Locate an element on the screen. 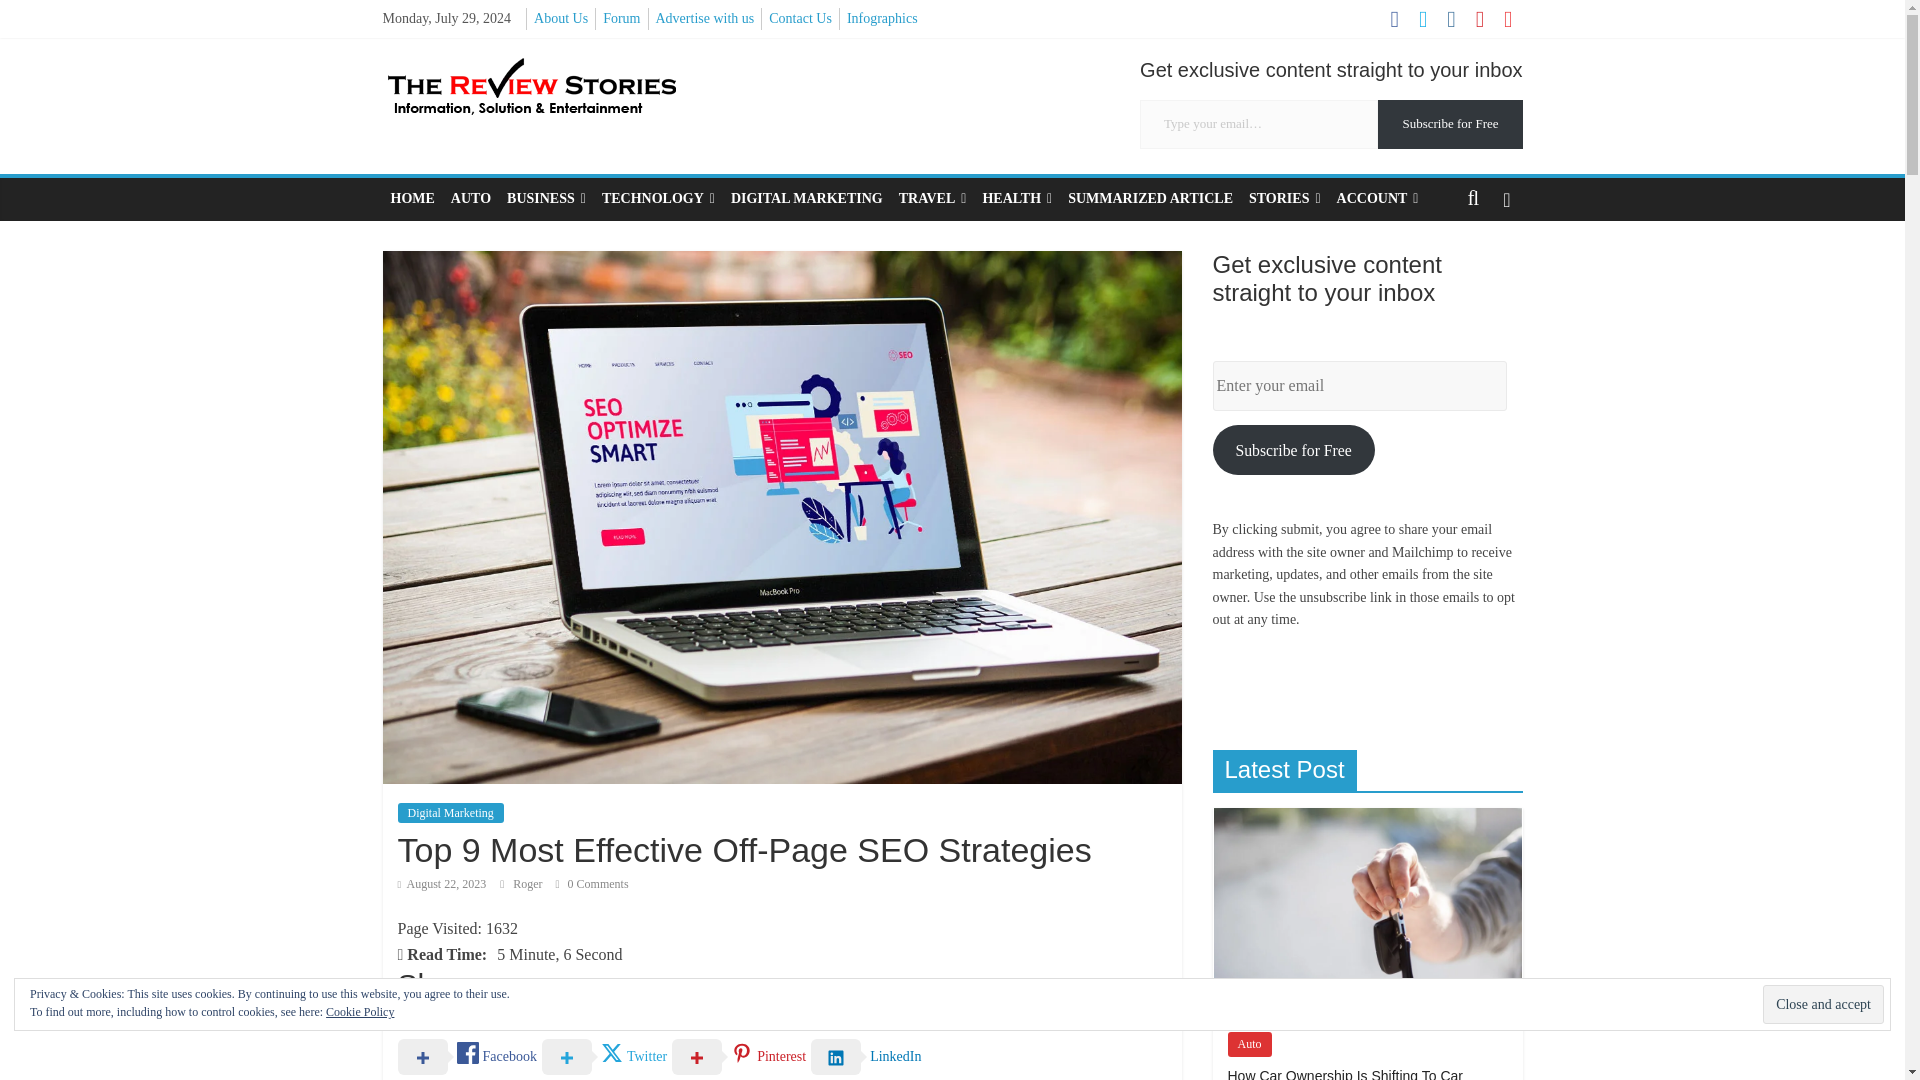 The image size is (1920, 1080). Contact Us is located at coordinates (800, 18).